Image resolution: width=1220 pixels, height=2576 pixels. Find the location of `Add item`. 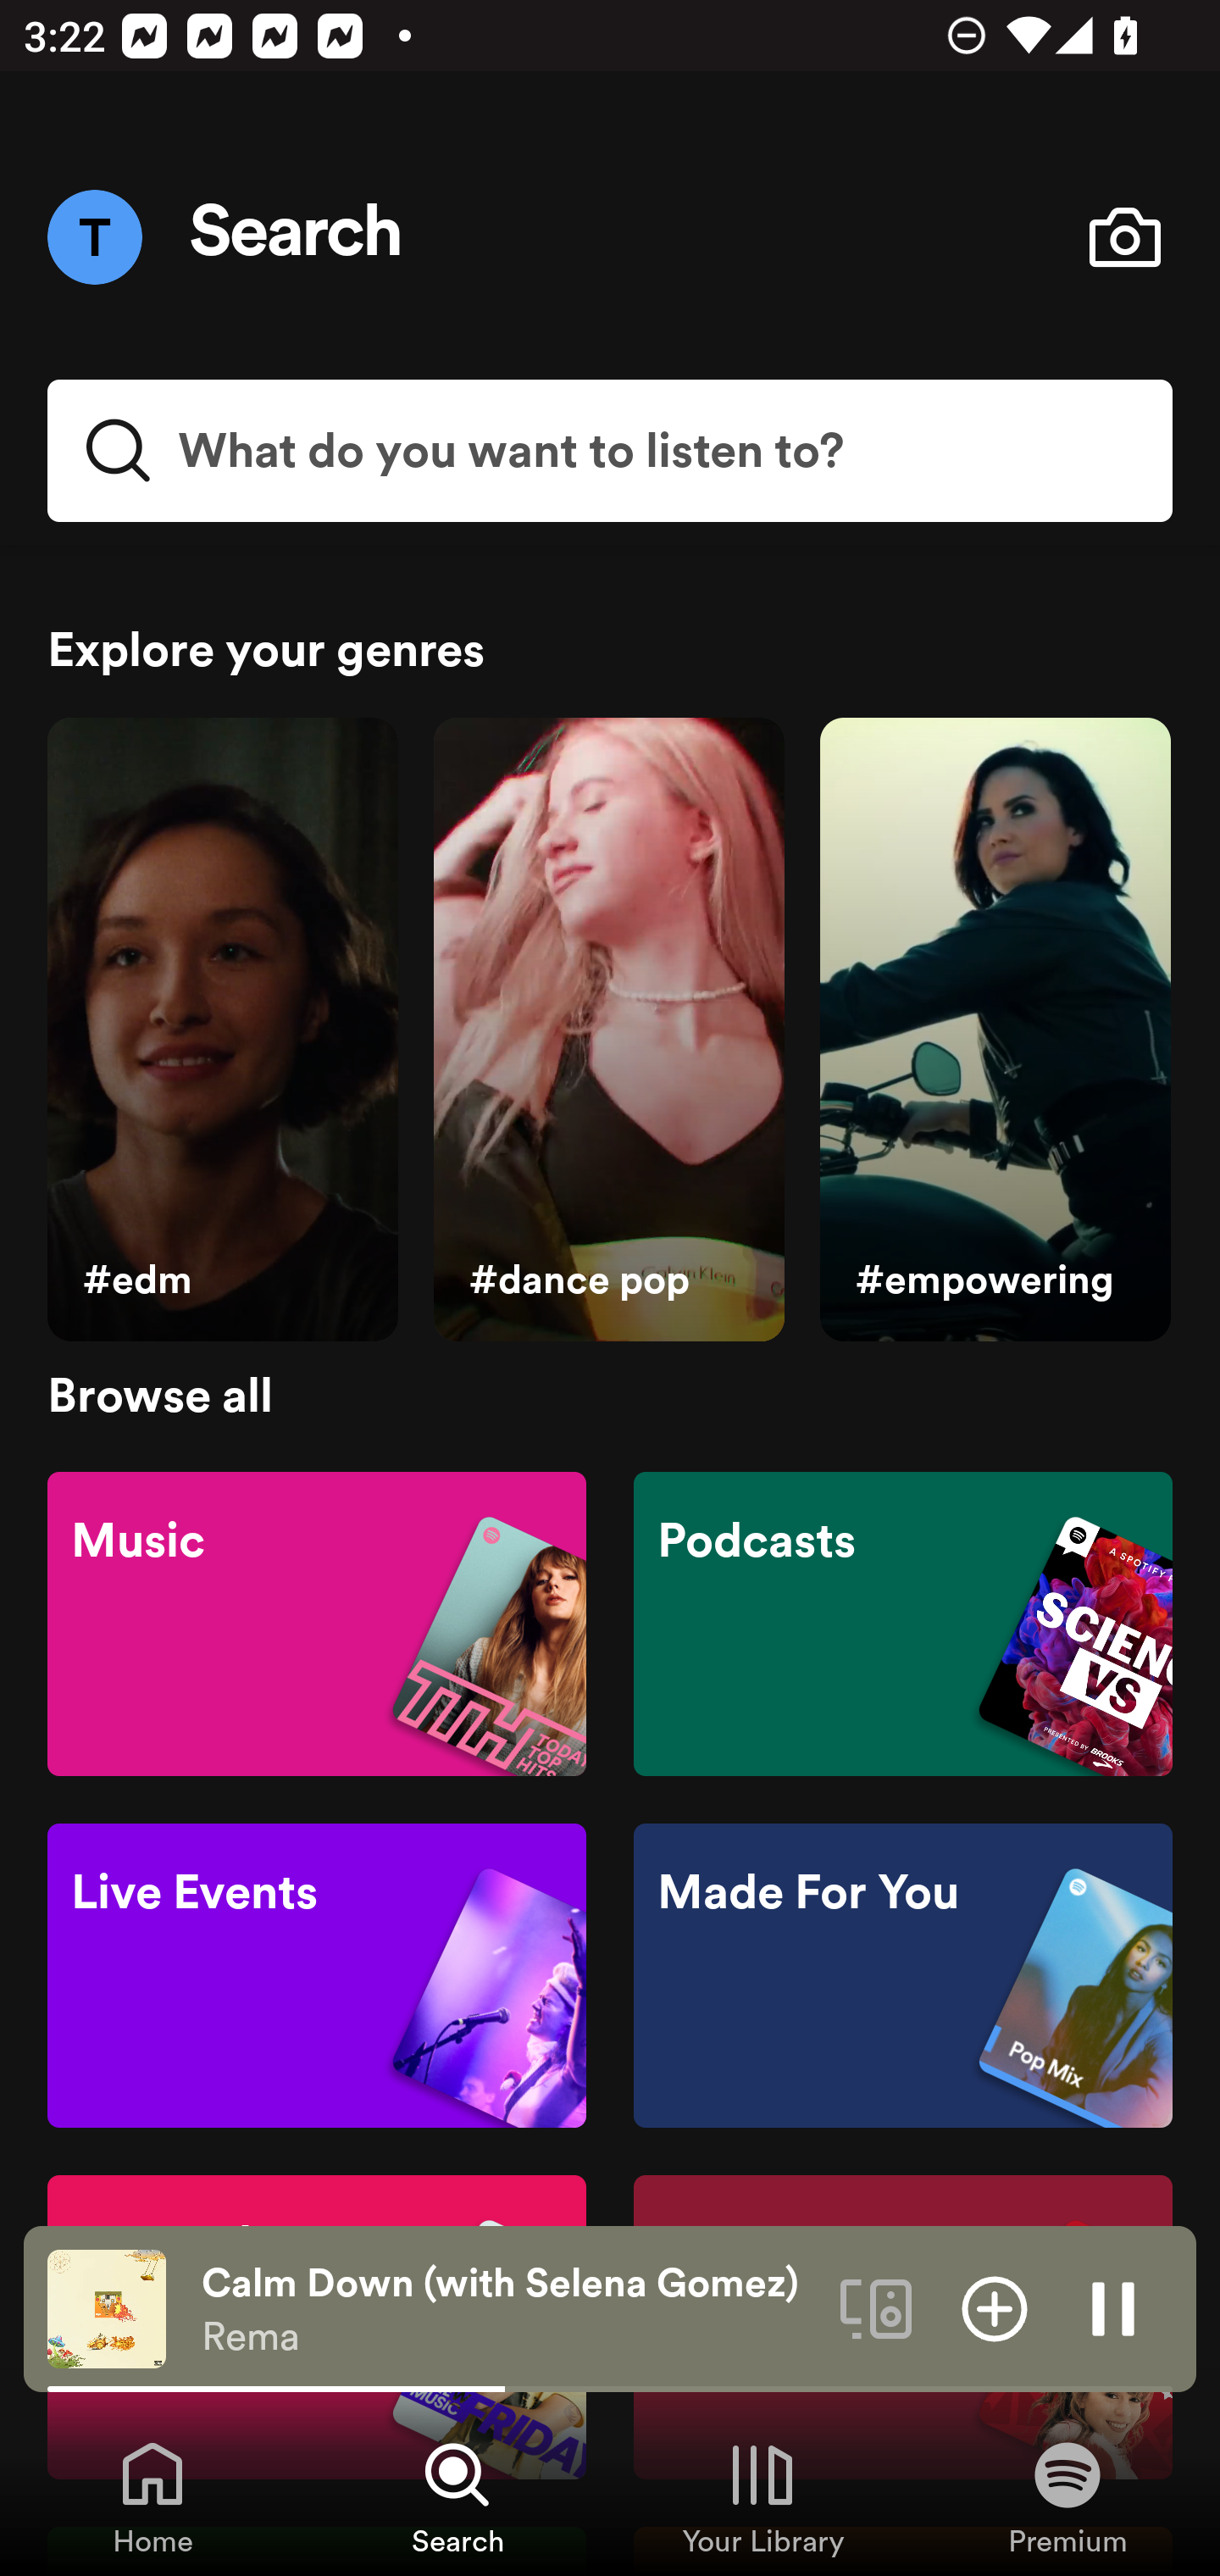

Add item is located at coordinates (995, 2307).